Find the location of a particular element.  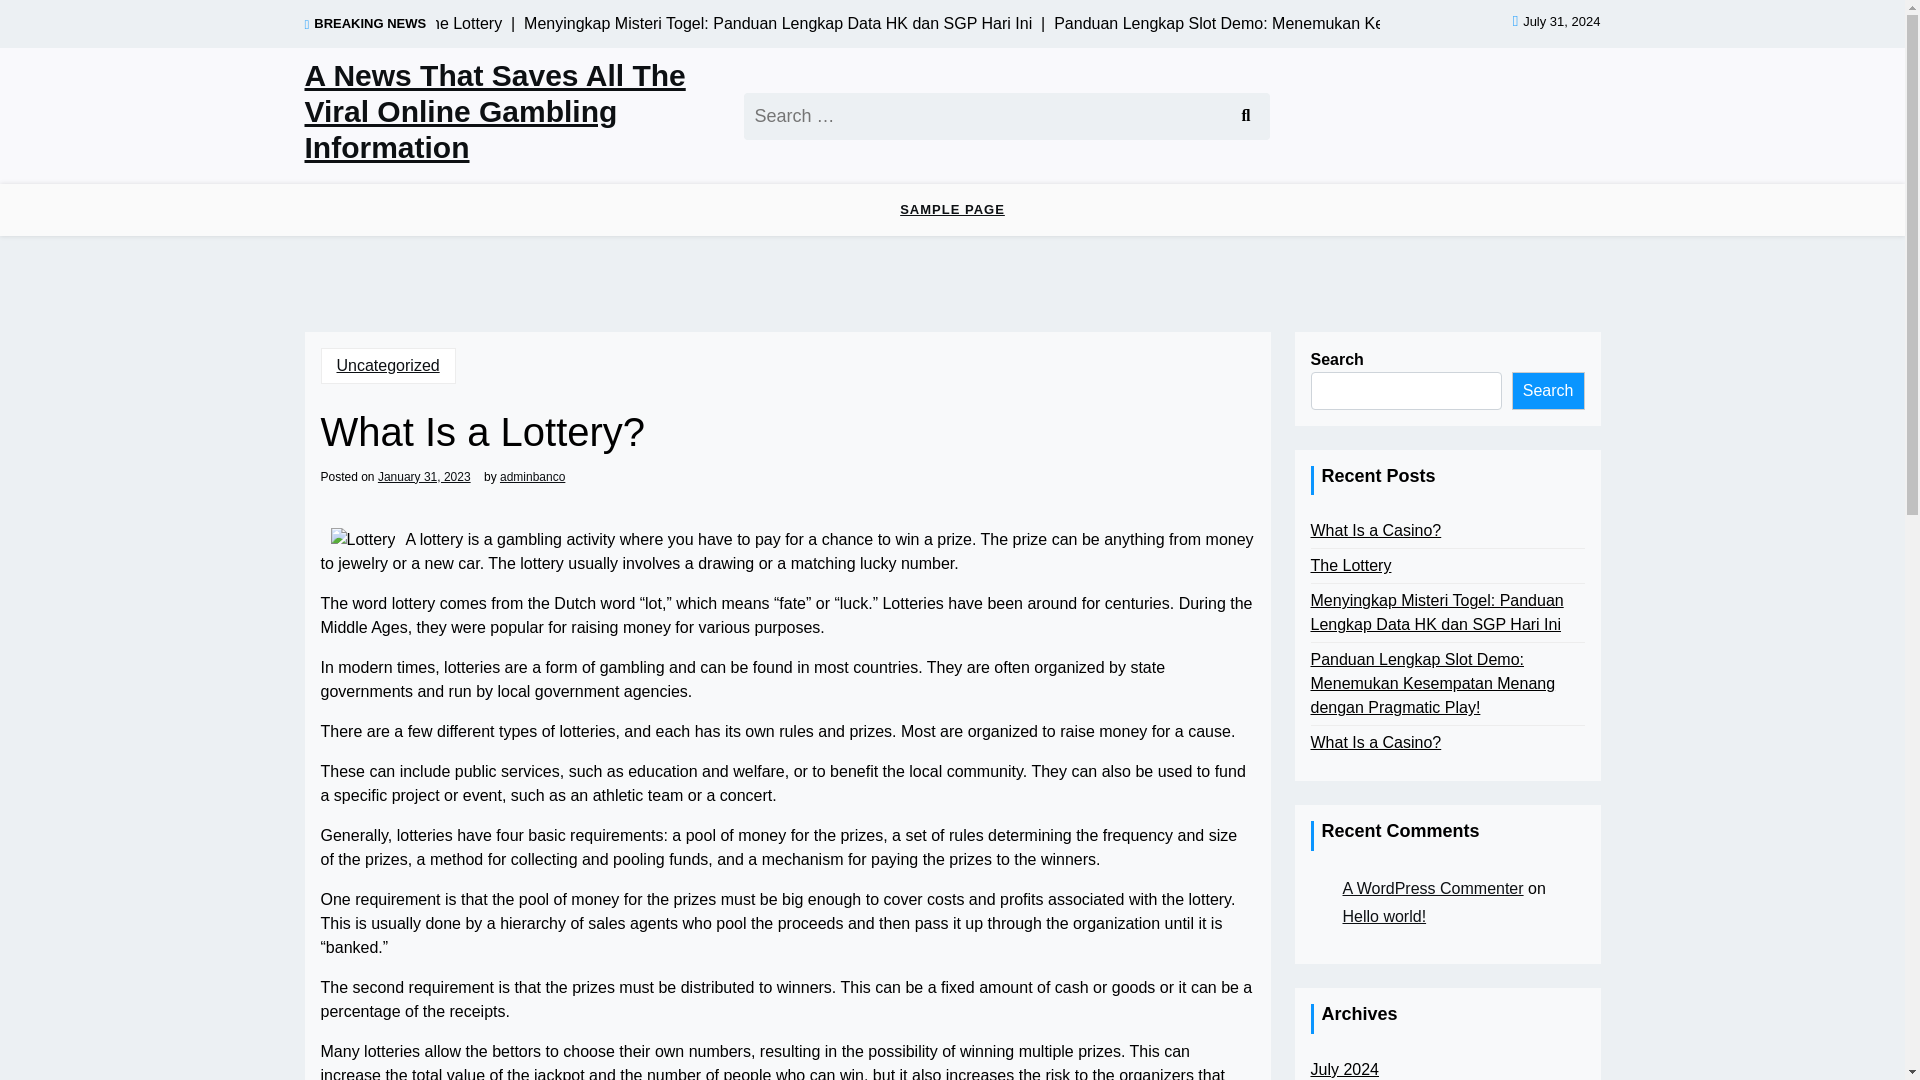

Search is located at coordinates (1548, 390).